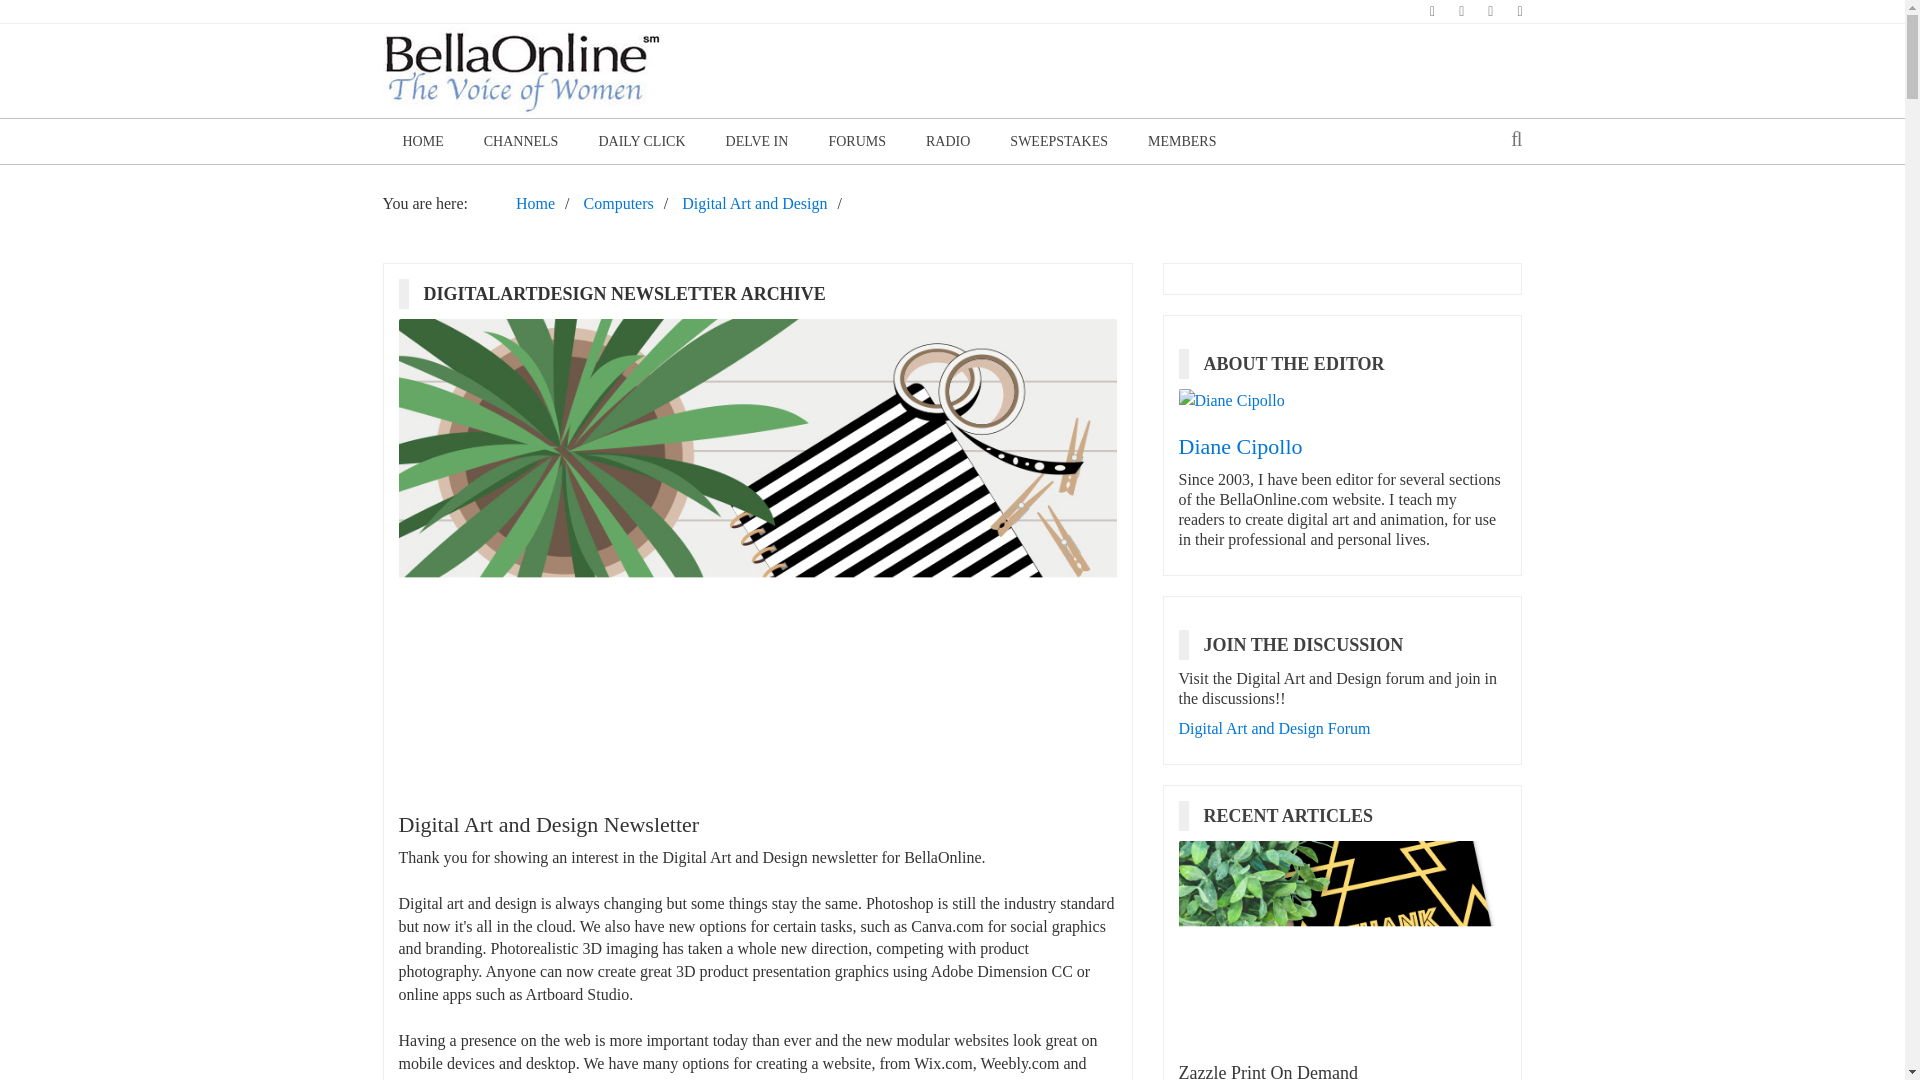 The height and width of the screenshot is (1080, 1920). Describe the element at coordinates (757, 141) in the screenshot. I see `DELVE IN` at that location.